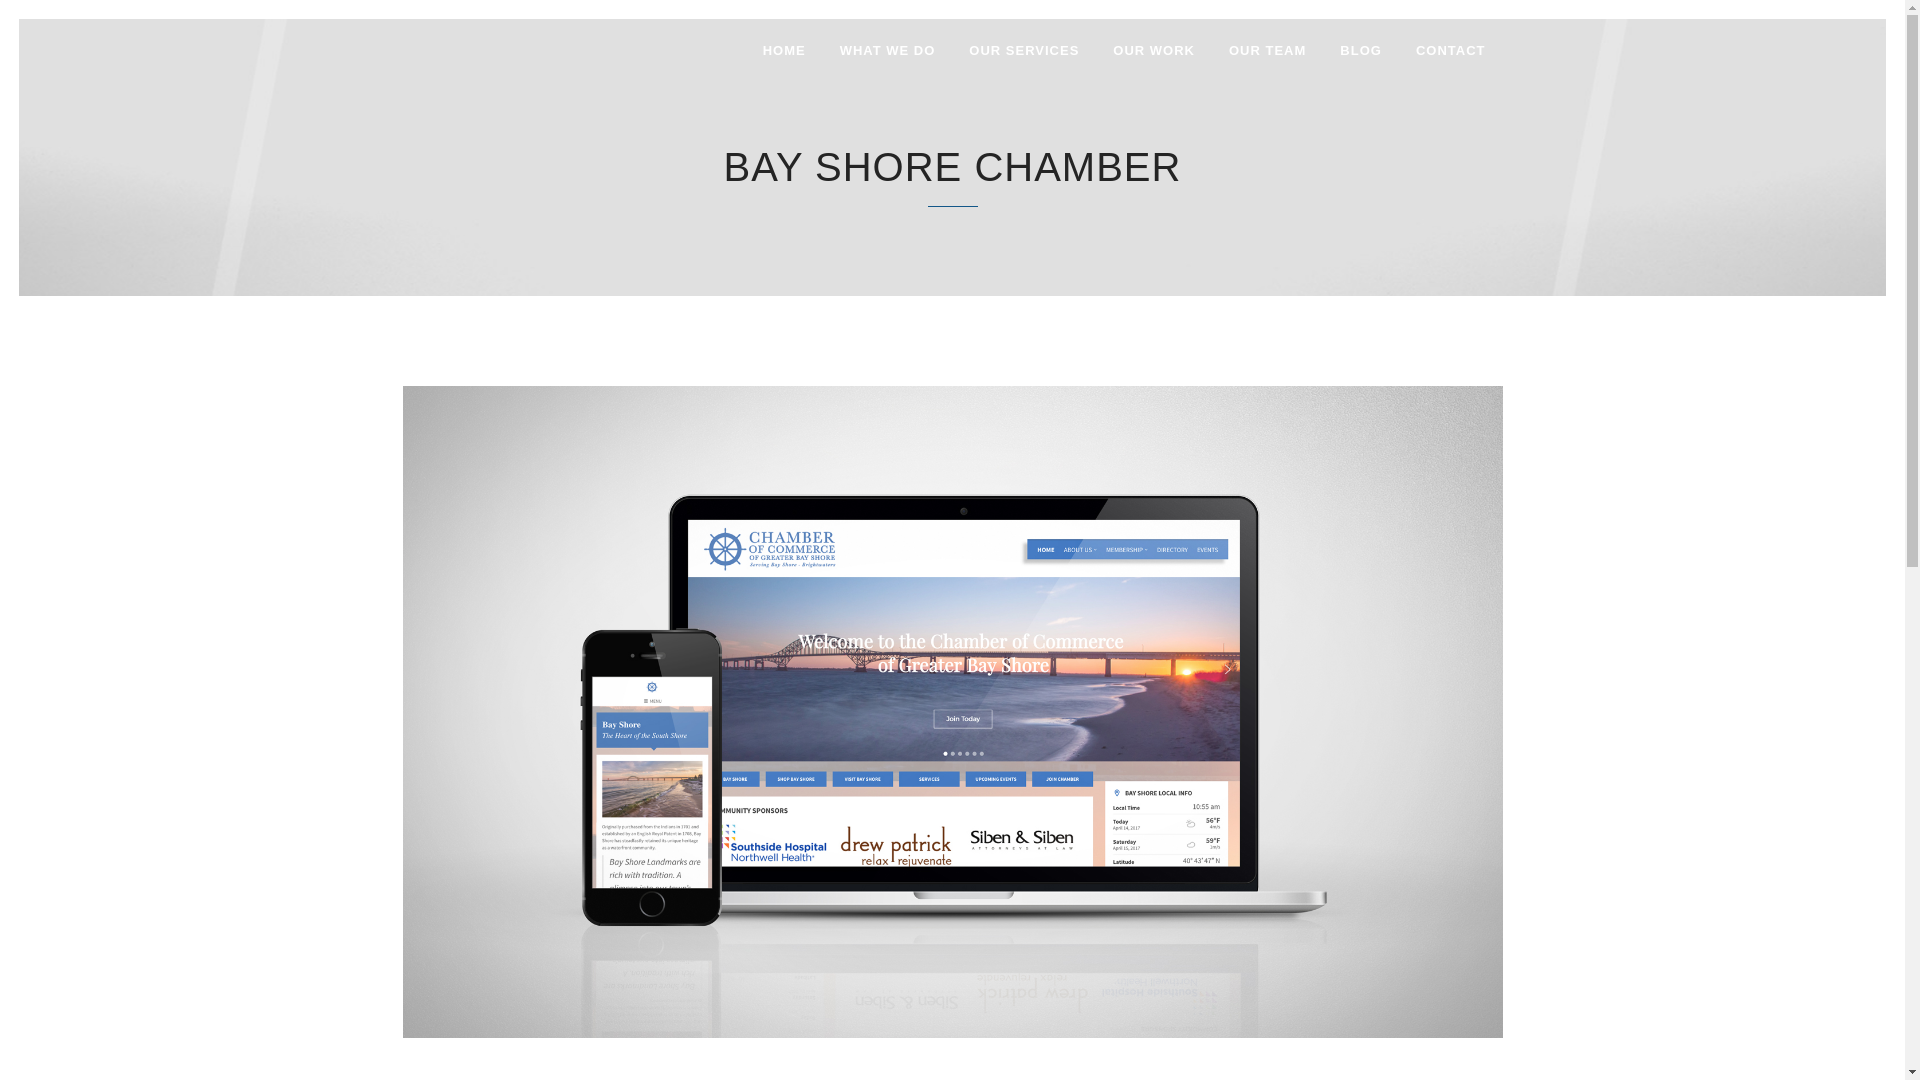 Image resolution: width=1920 pixels, height=1080 pixels. Describe the element at coordinates (1266, 50) in the screenshot. I see `OUR TEAM` at that location.